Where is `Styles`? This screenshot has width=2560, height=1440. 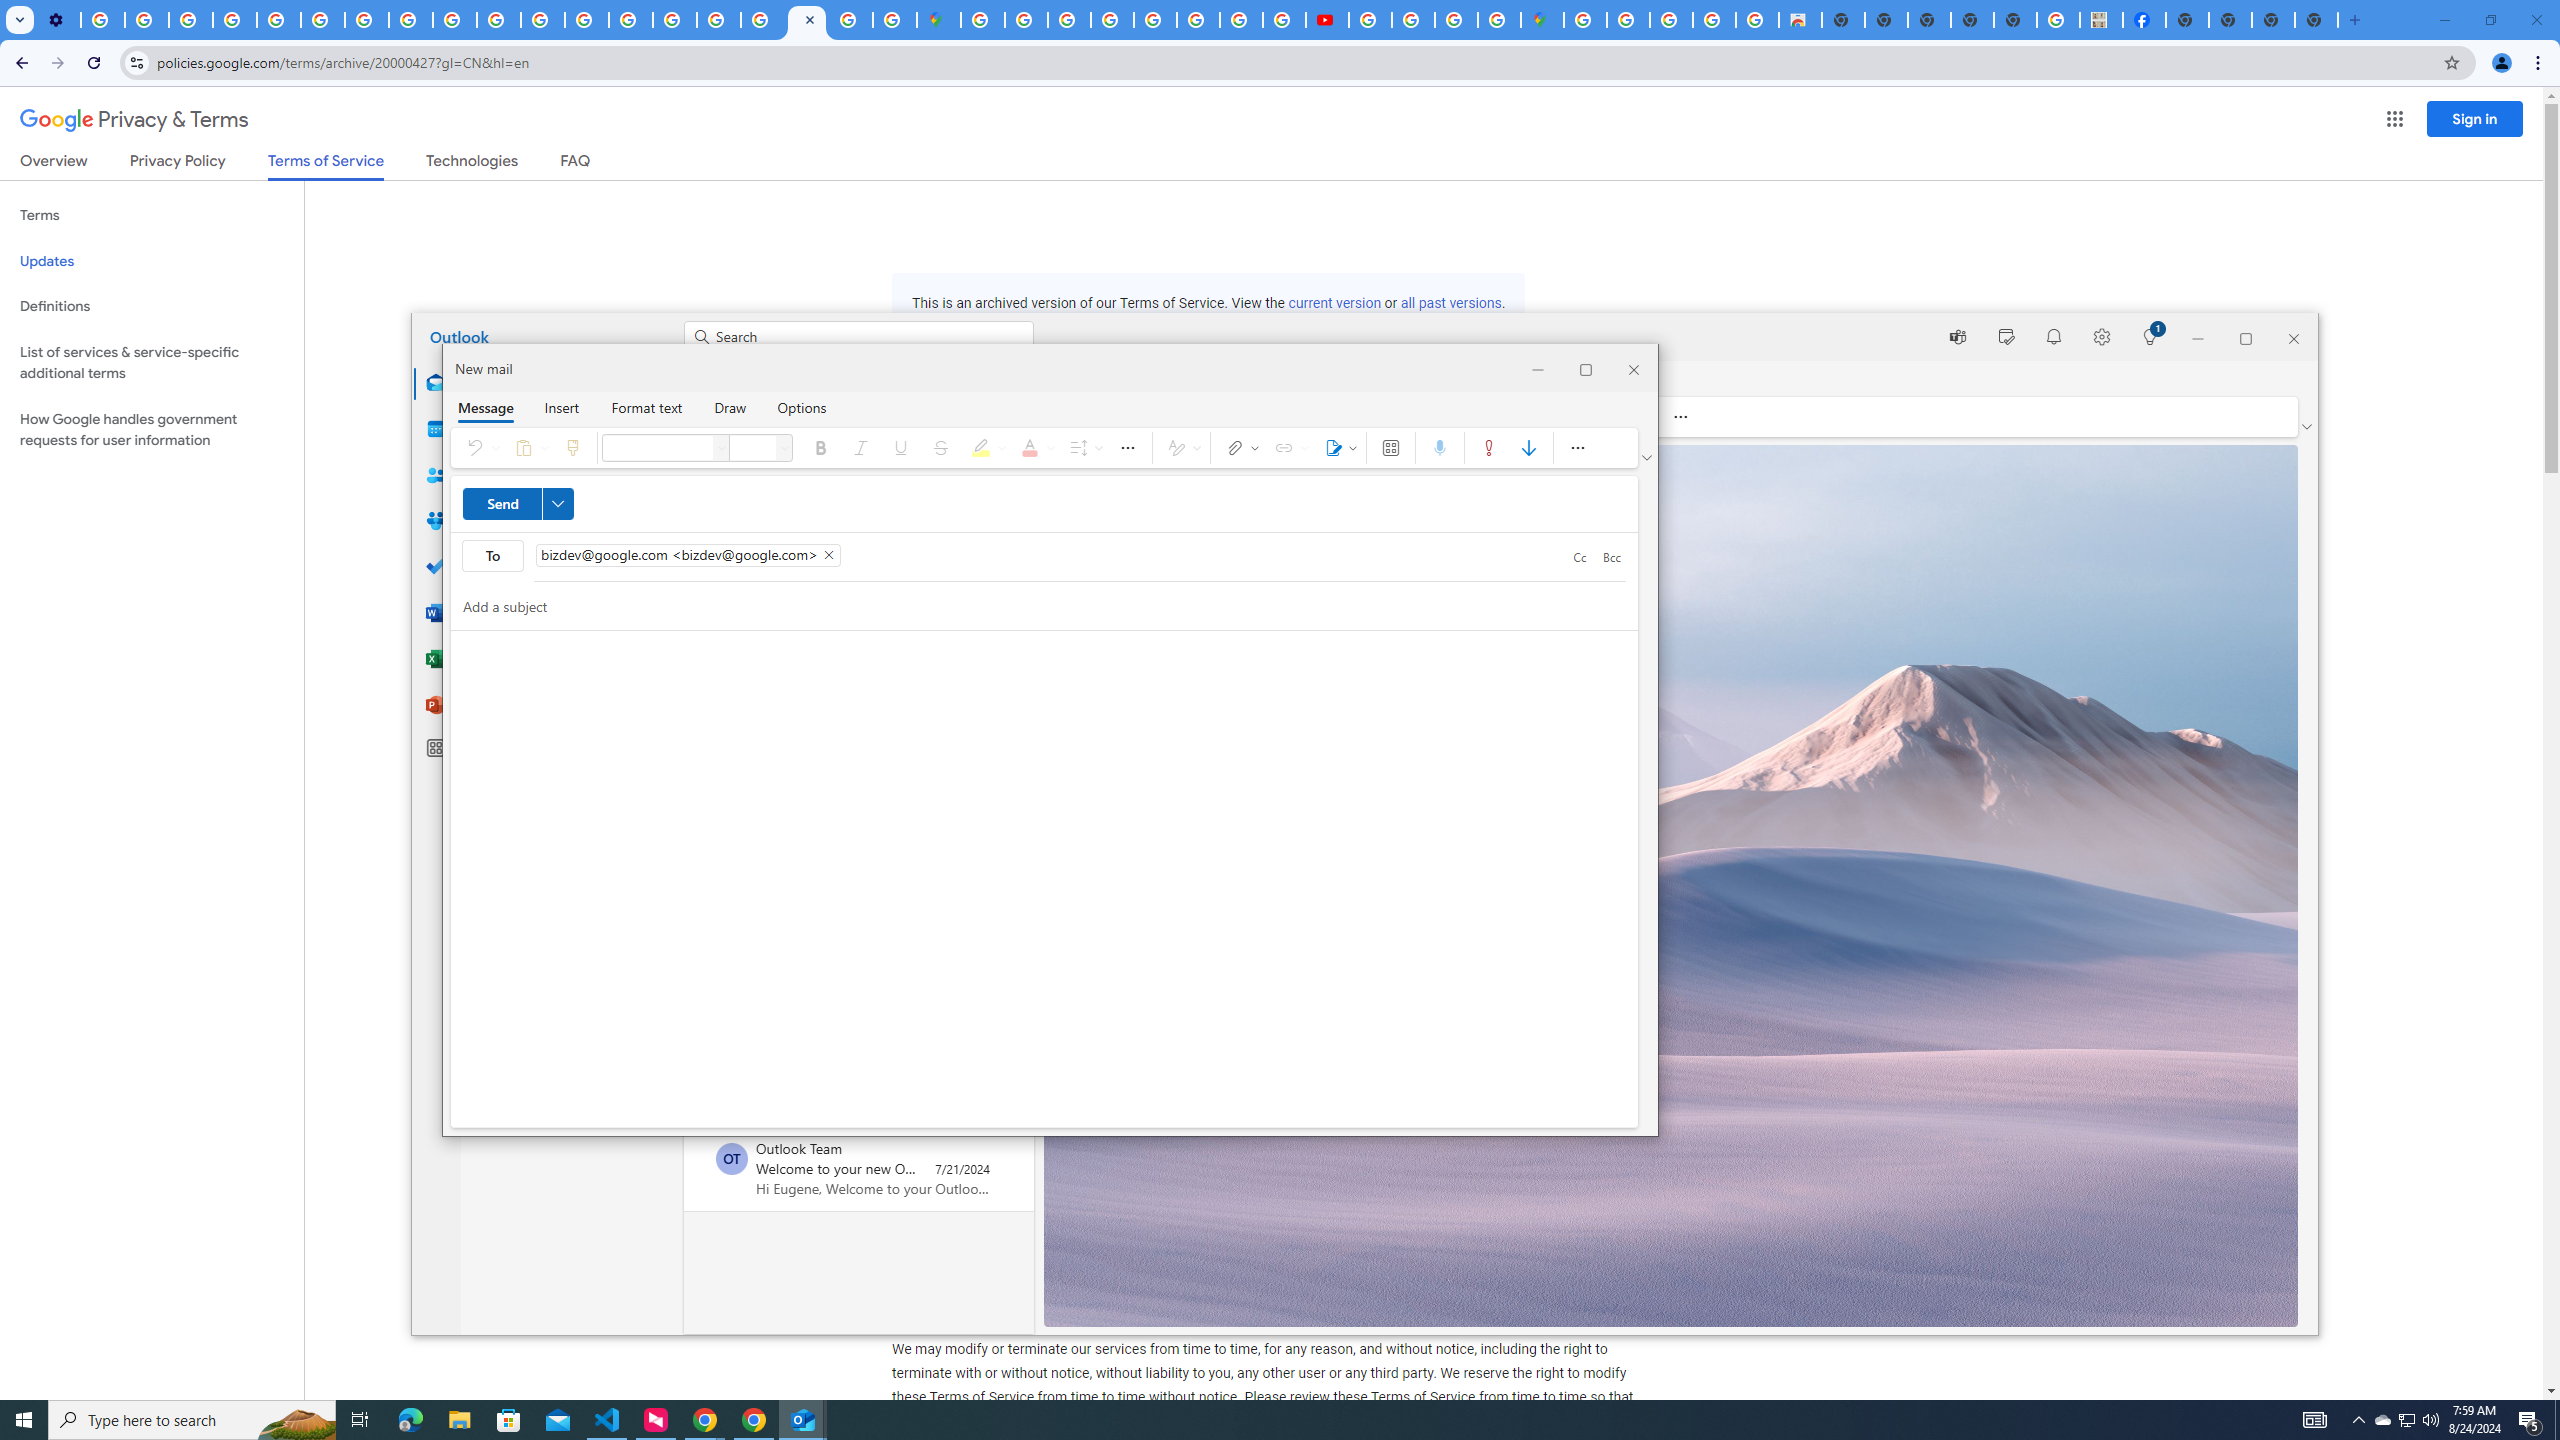
Styles is located at coordinates (1181, 448).